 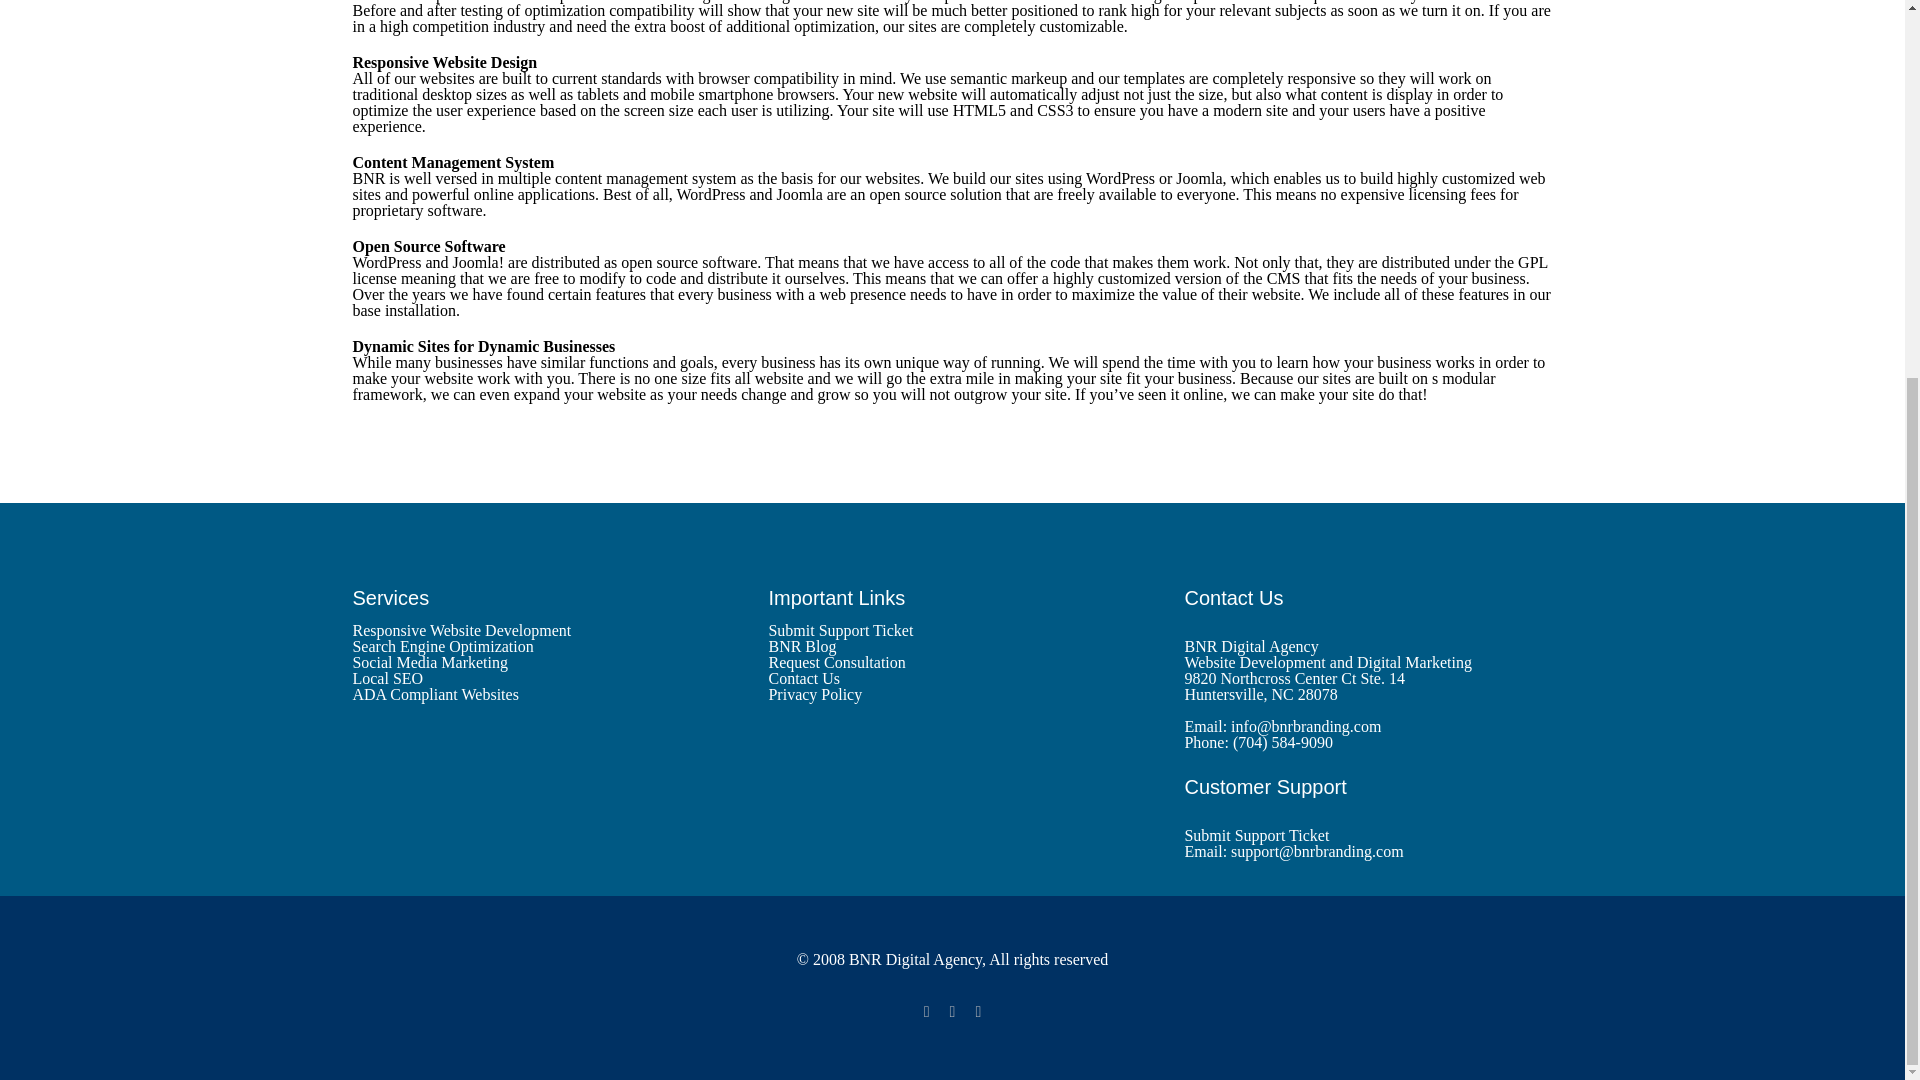 I want to click on Social Media Marketing, so click(x=536, y=662).